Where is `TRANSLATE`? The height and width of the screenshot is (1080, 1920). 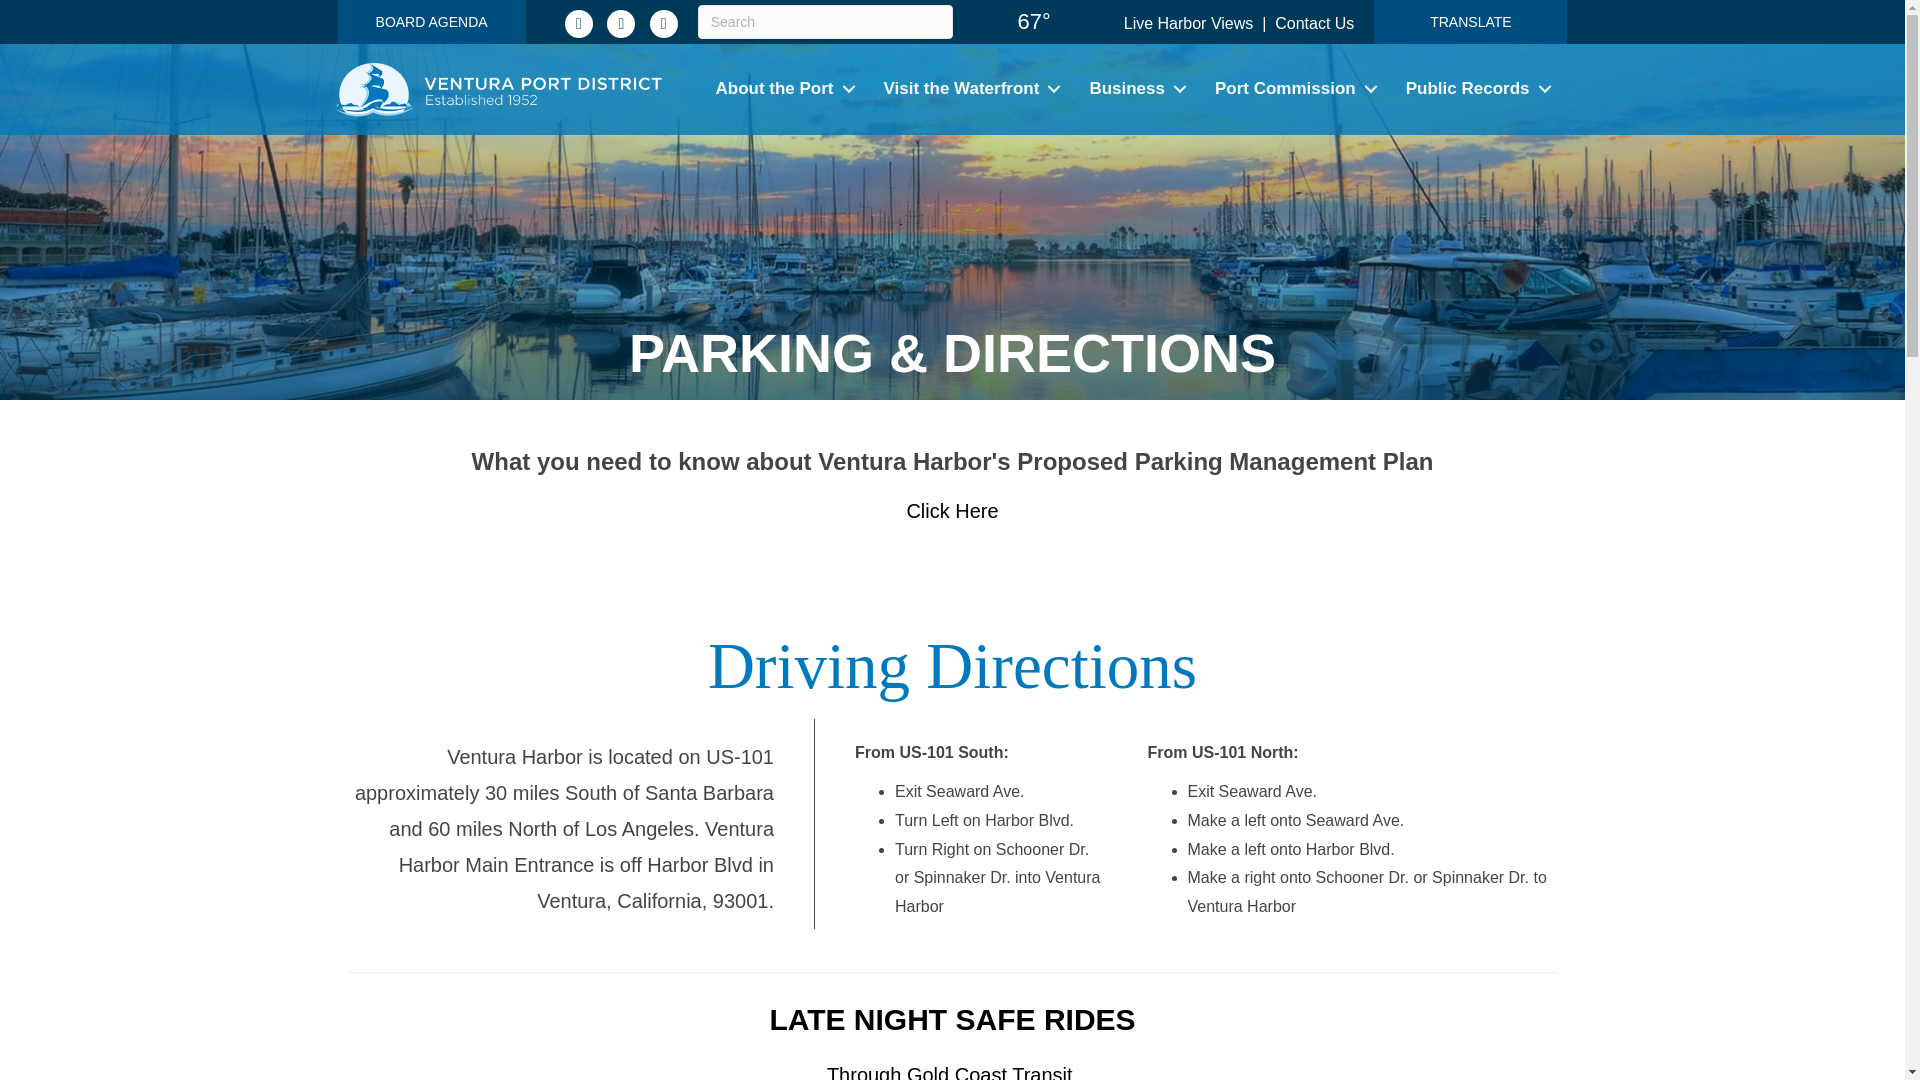
TRANSLATE is located at coordinates (1470, 22).